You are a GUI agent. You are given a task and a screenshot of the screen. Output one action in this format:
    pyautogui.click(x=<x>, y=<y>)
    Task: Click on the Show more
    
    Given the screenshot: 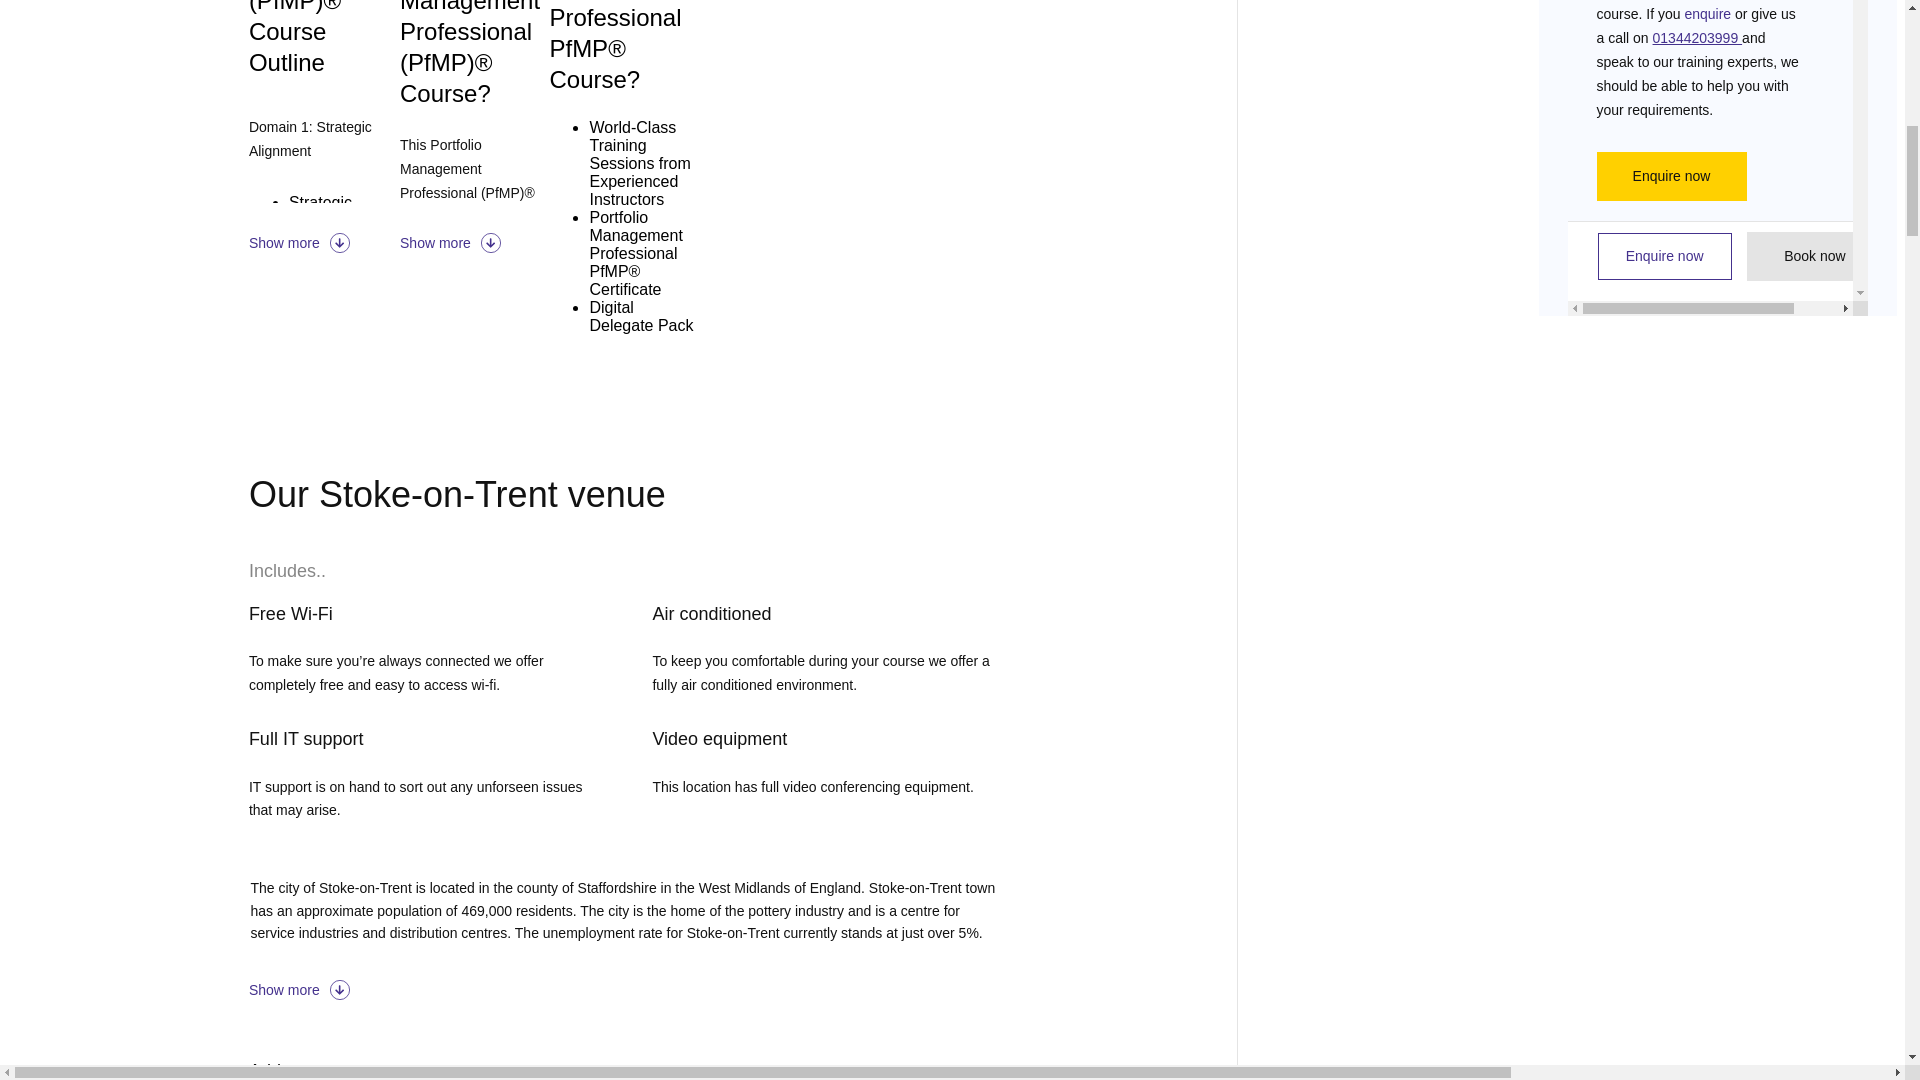 What is the action you would take?
    pyautogui.click(x=474, y=242)
    